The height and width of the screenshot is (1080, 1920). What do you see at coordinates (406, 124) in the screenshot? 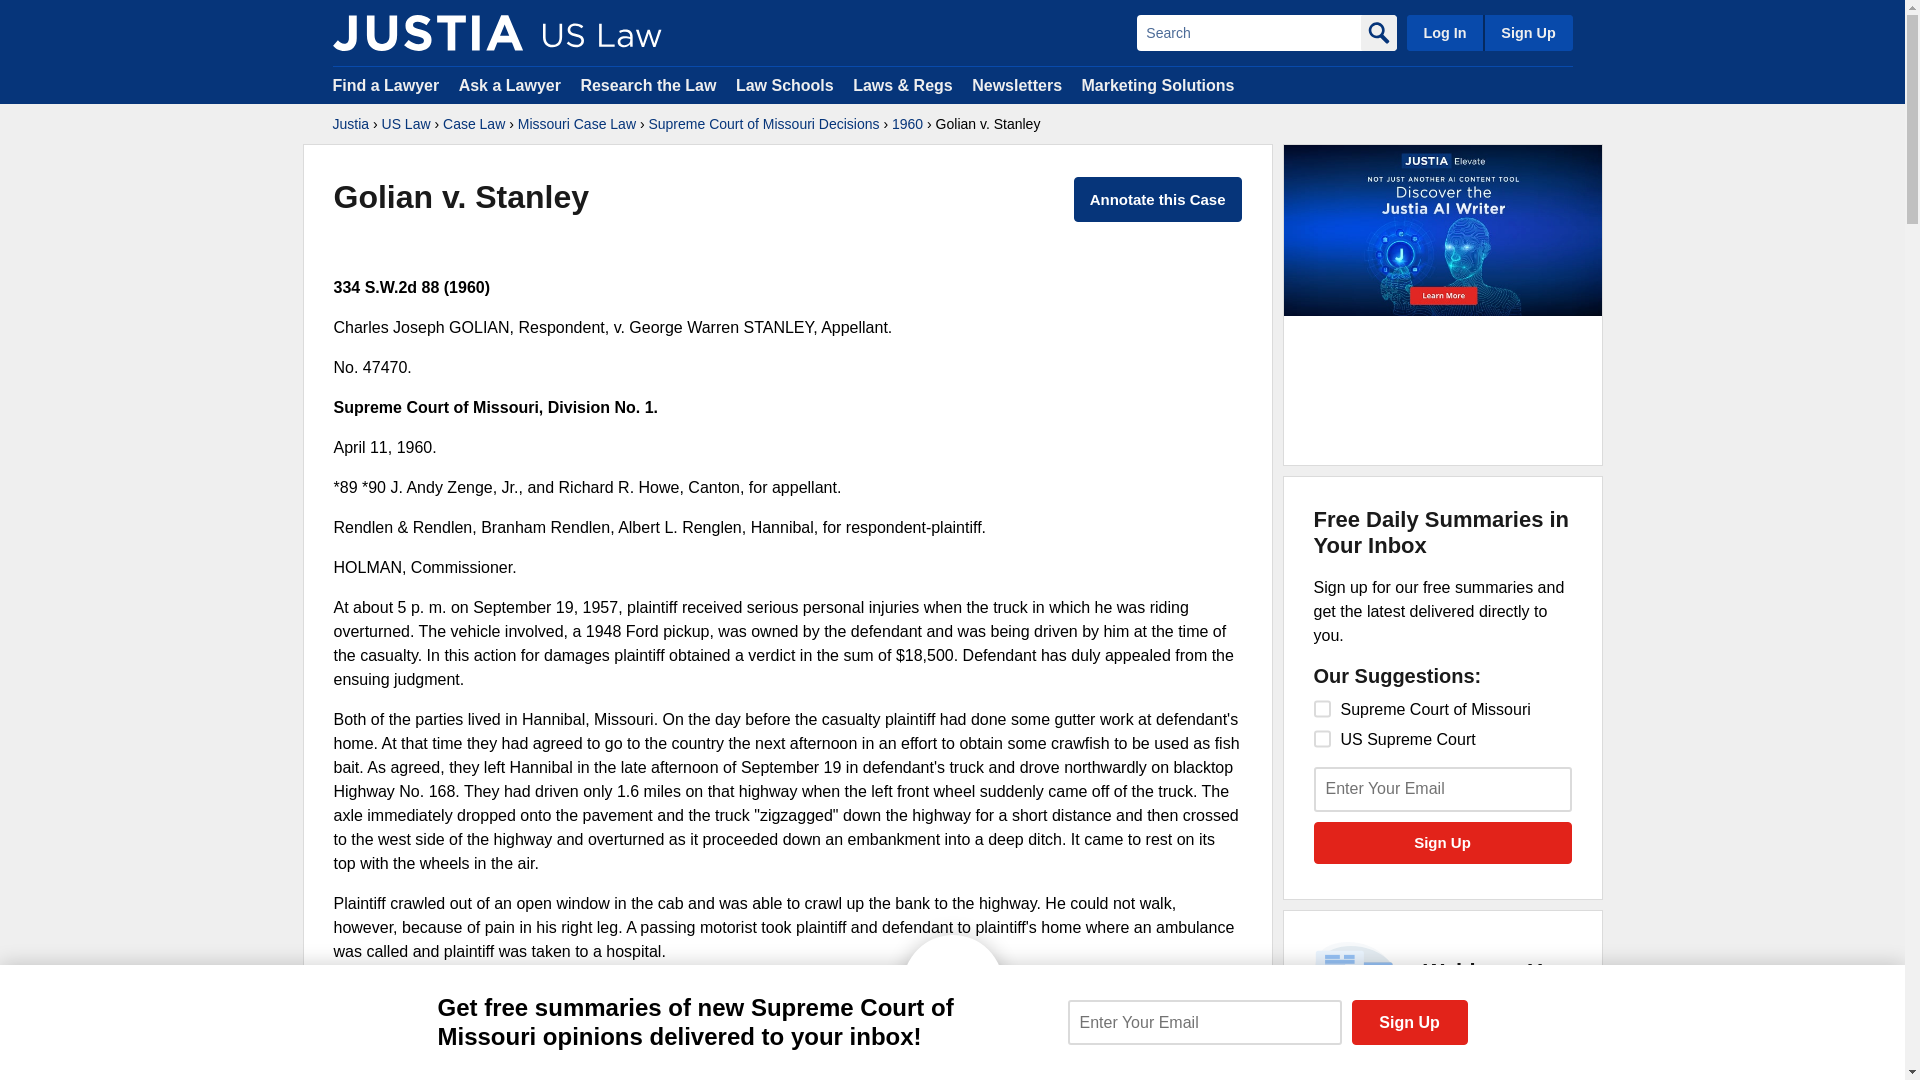
I see `US Law` at bounding box center [406, 124].